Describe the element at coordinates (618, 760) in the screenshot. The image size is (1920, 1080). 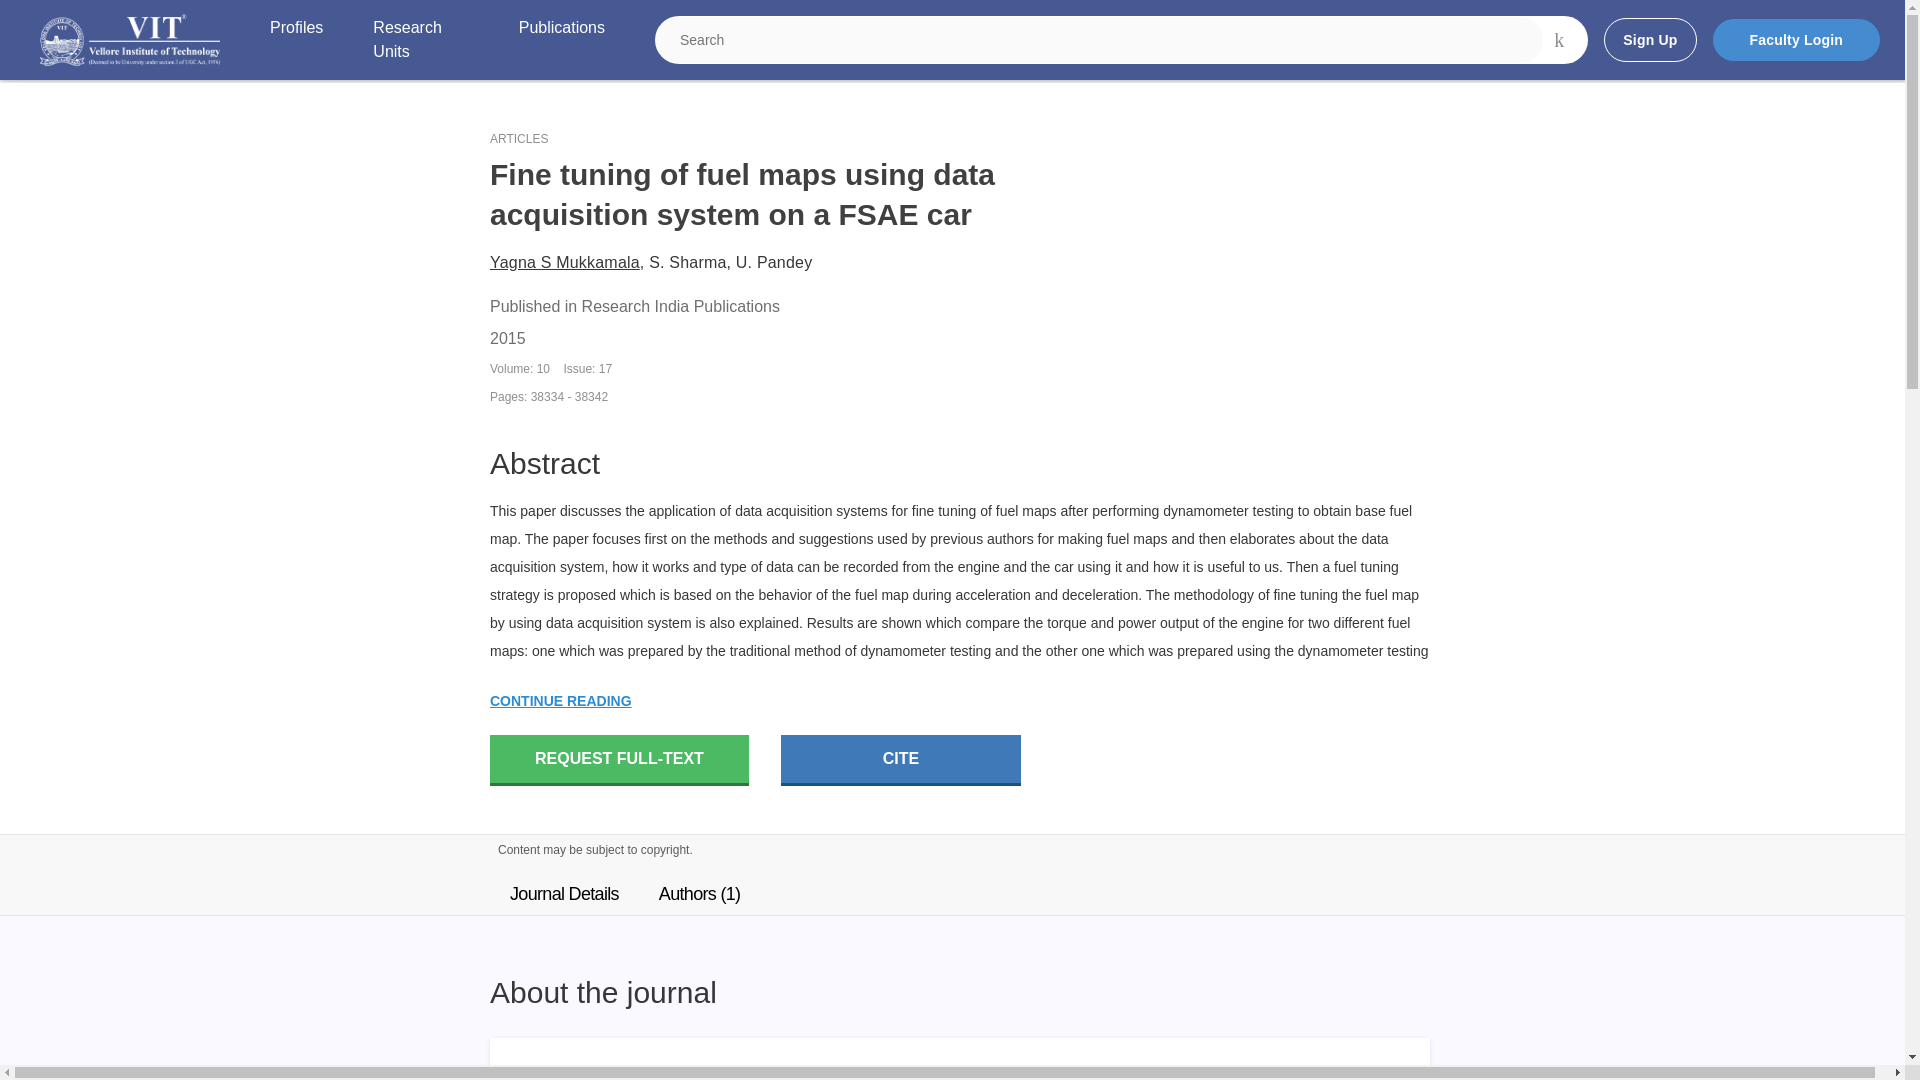
I see `REQUEST FULL-TEXT` at that location.